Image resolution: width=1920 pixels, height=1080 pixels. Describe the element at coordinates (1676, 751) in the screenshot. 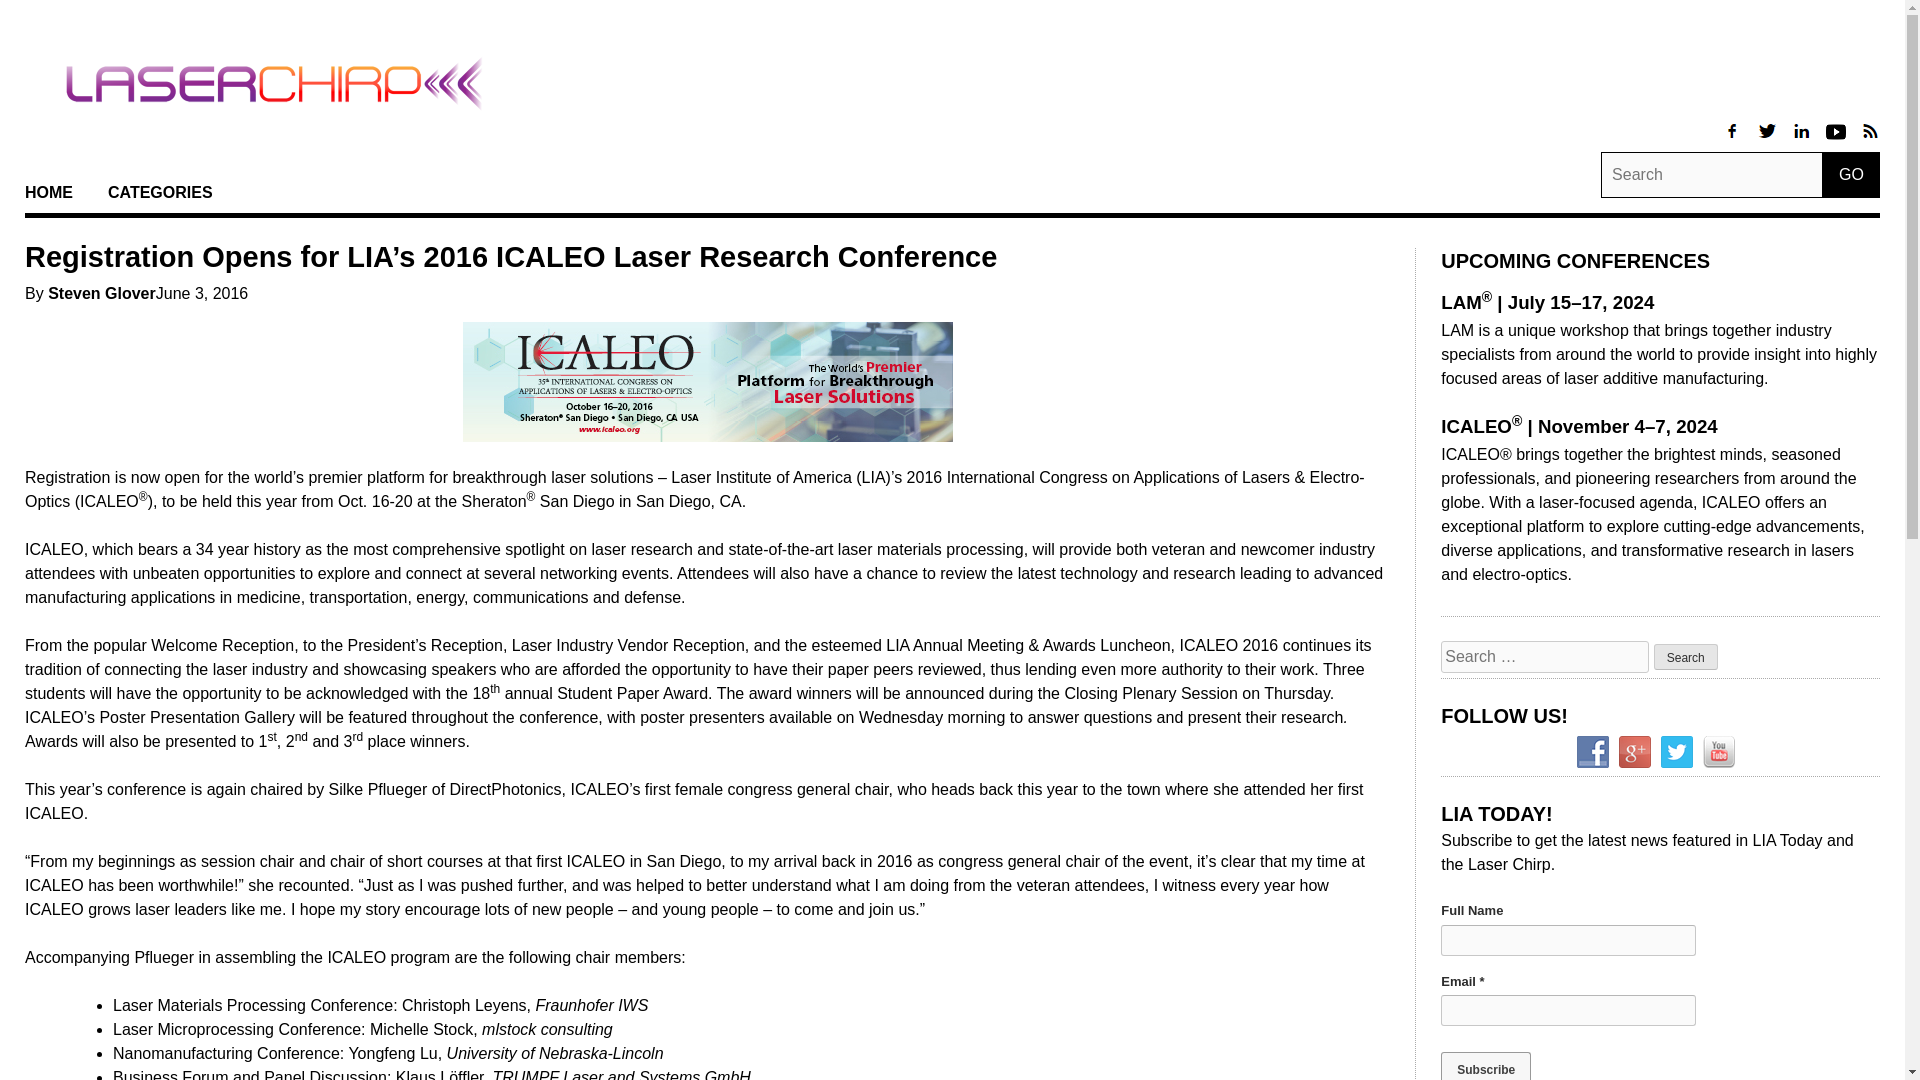

I see `Follow Us on Twitter` at that location.